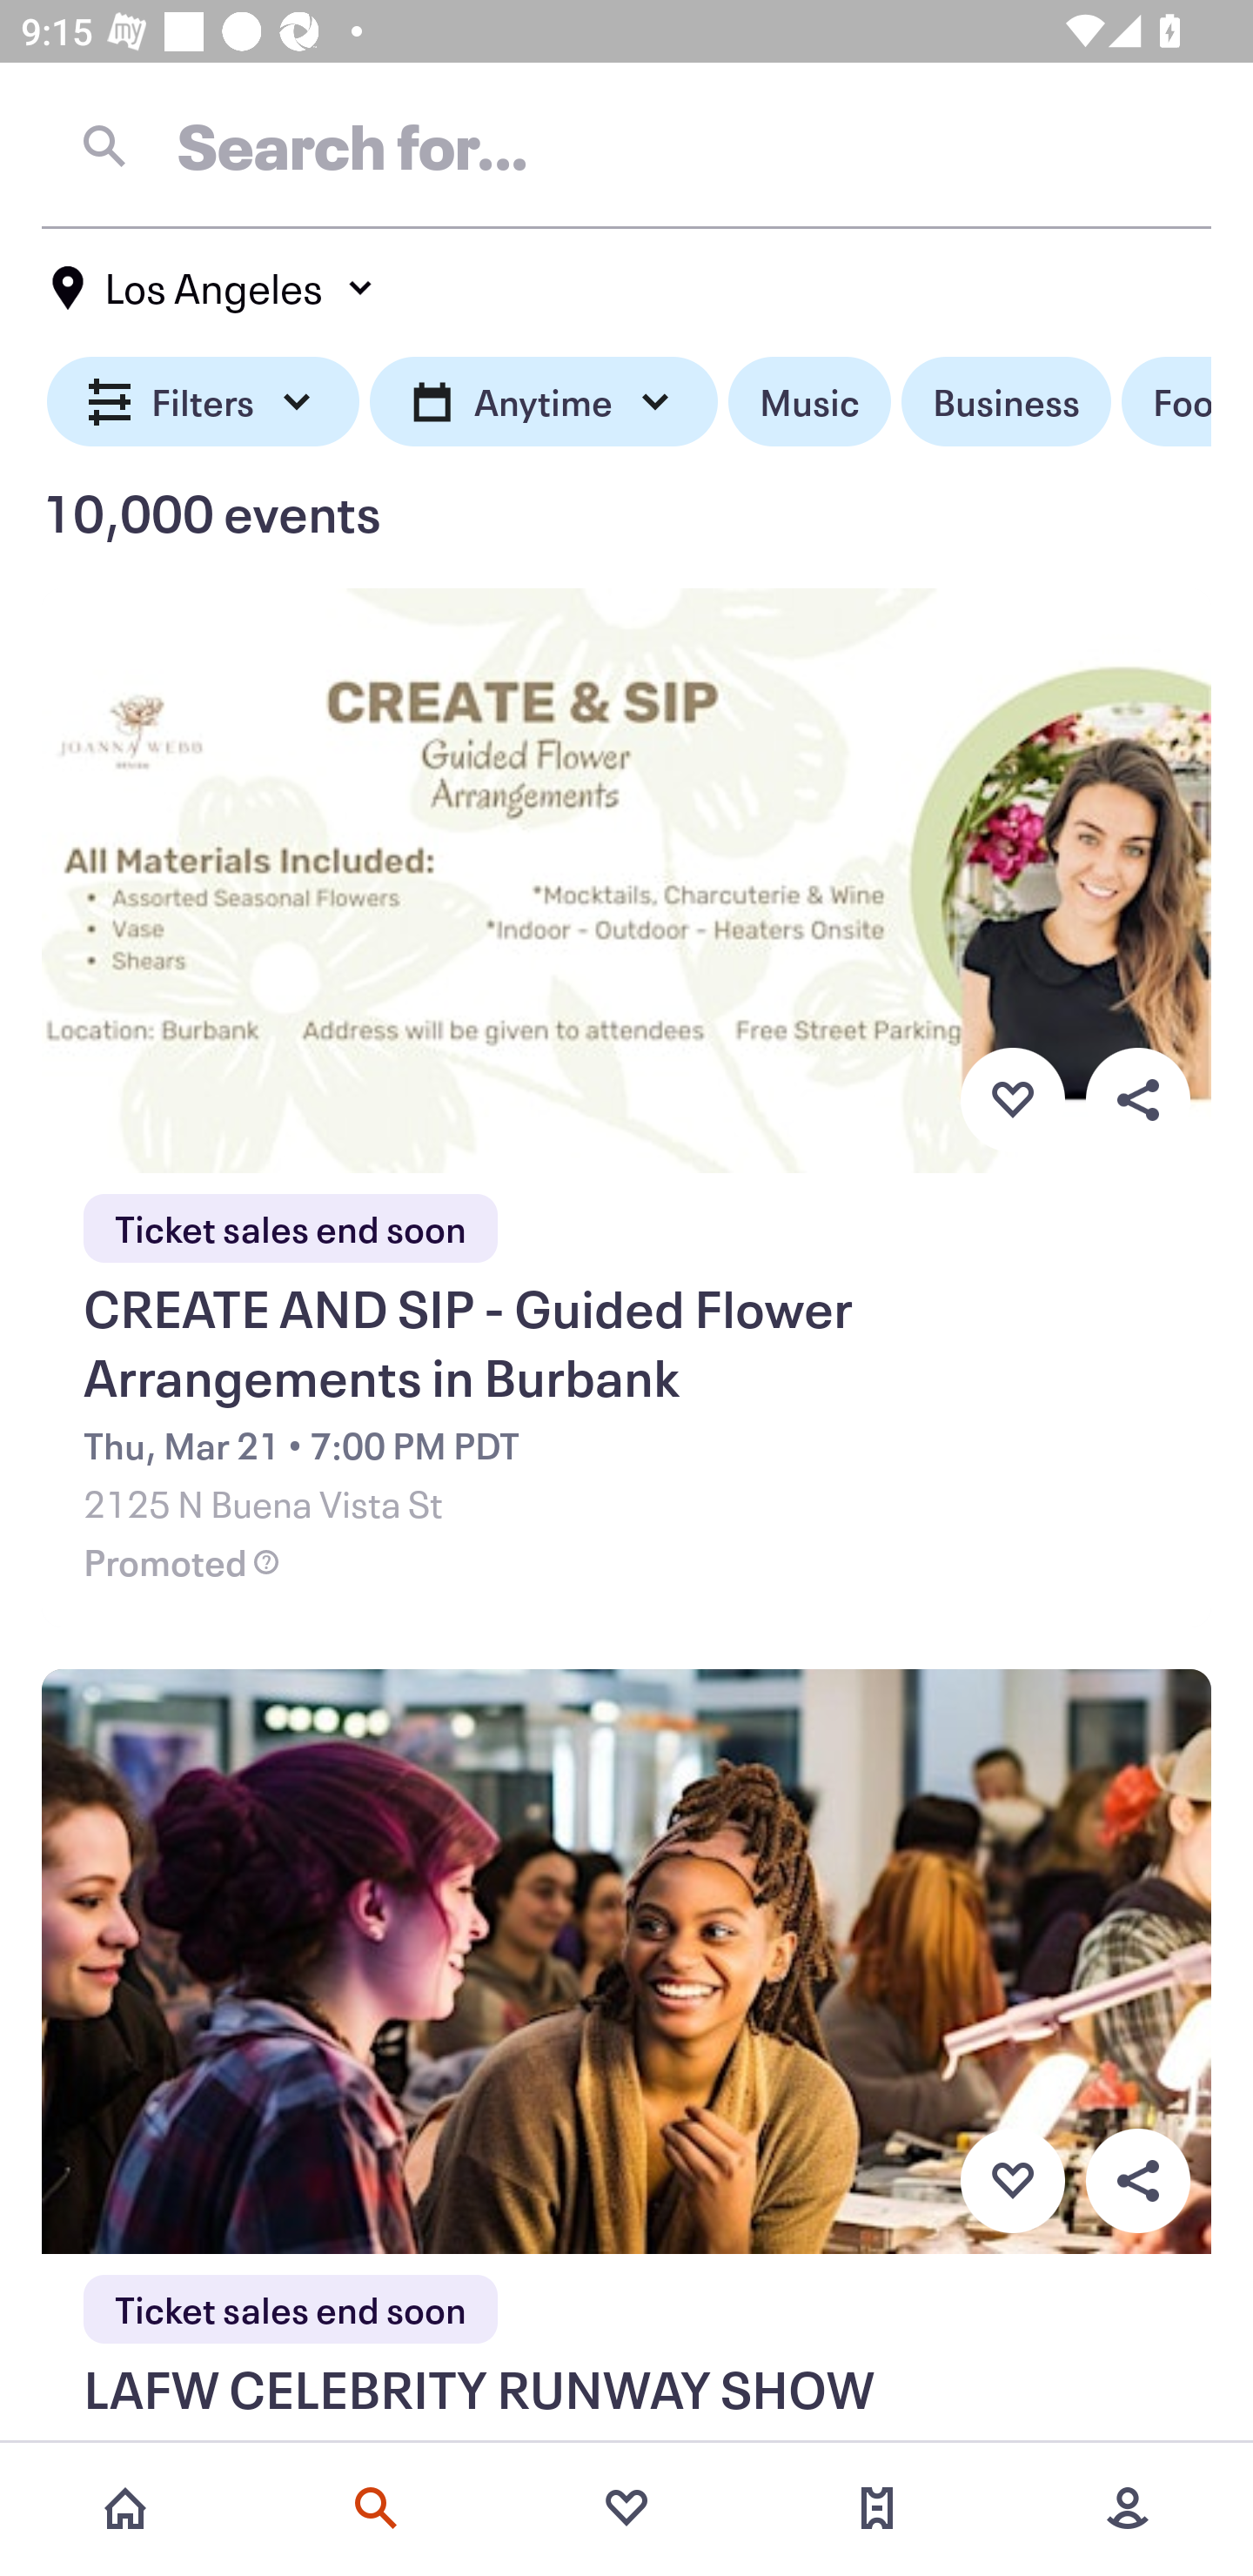 The image size is (1253, 2576). I want to click on Favorites, so click(626, 2508).